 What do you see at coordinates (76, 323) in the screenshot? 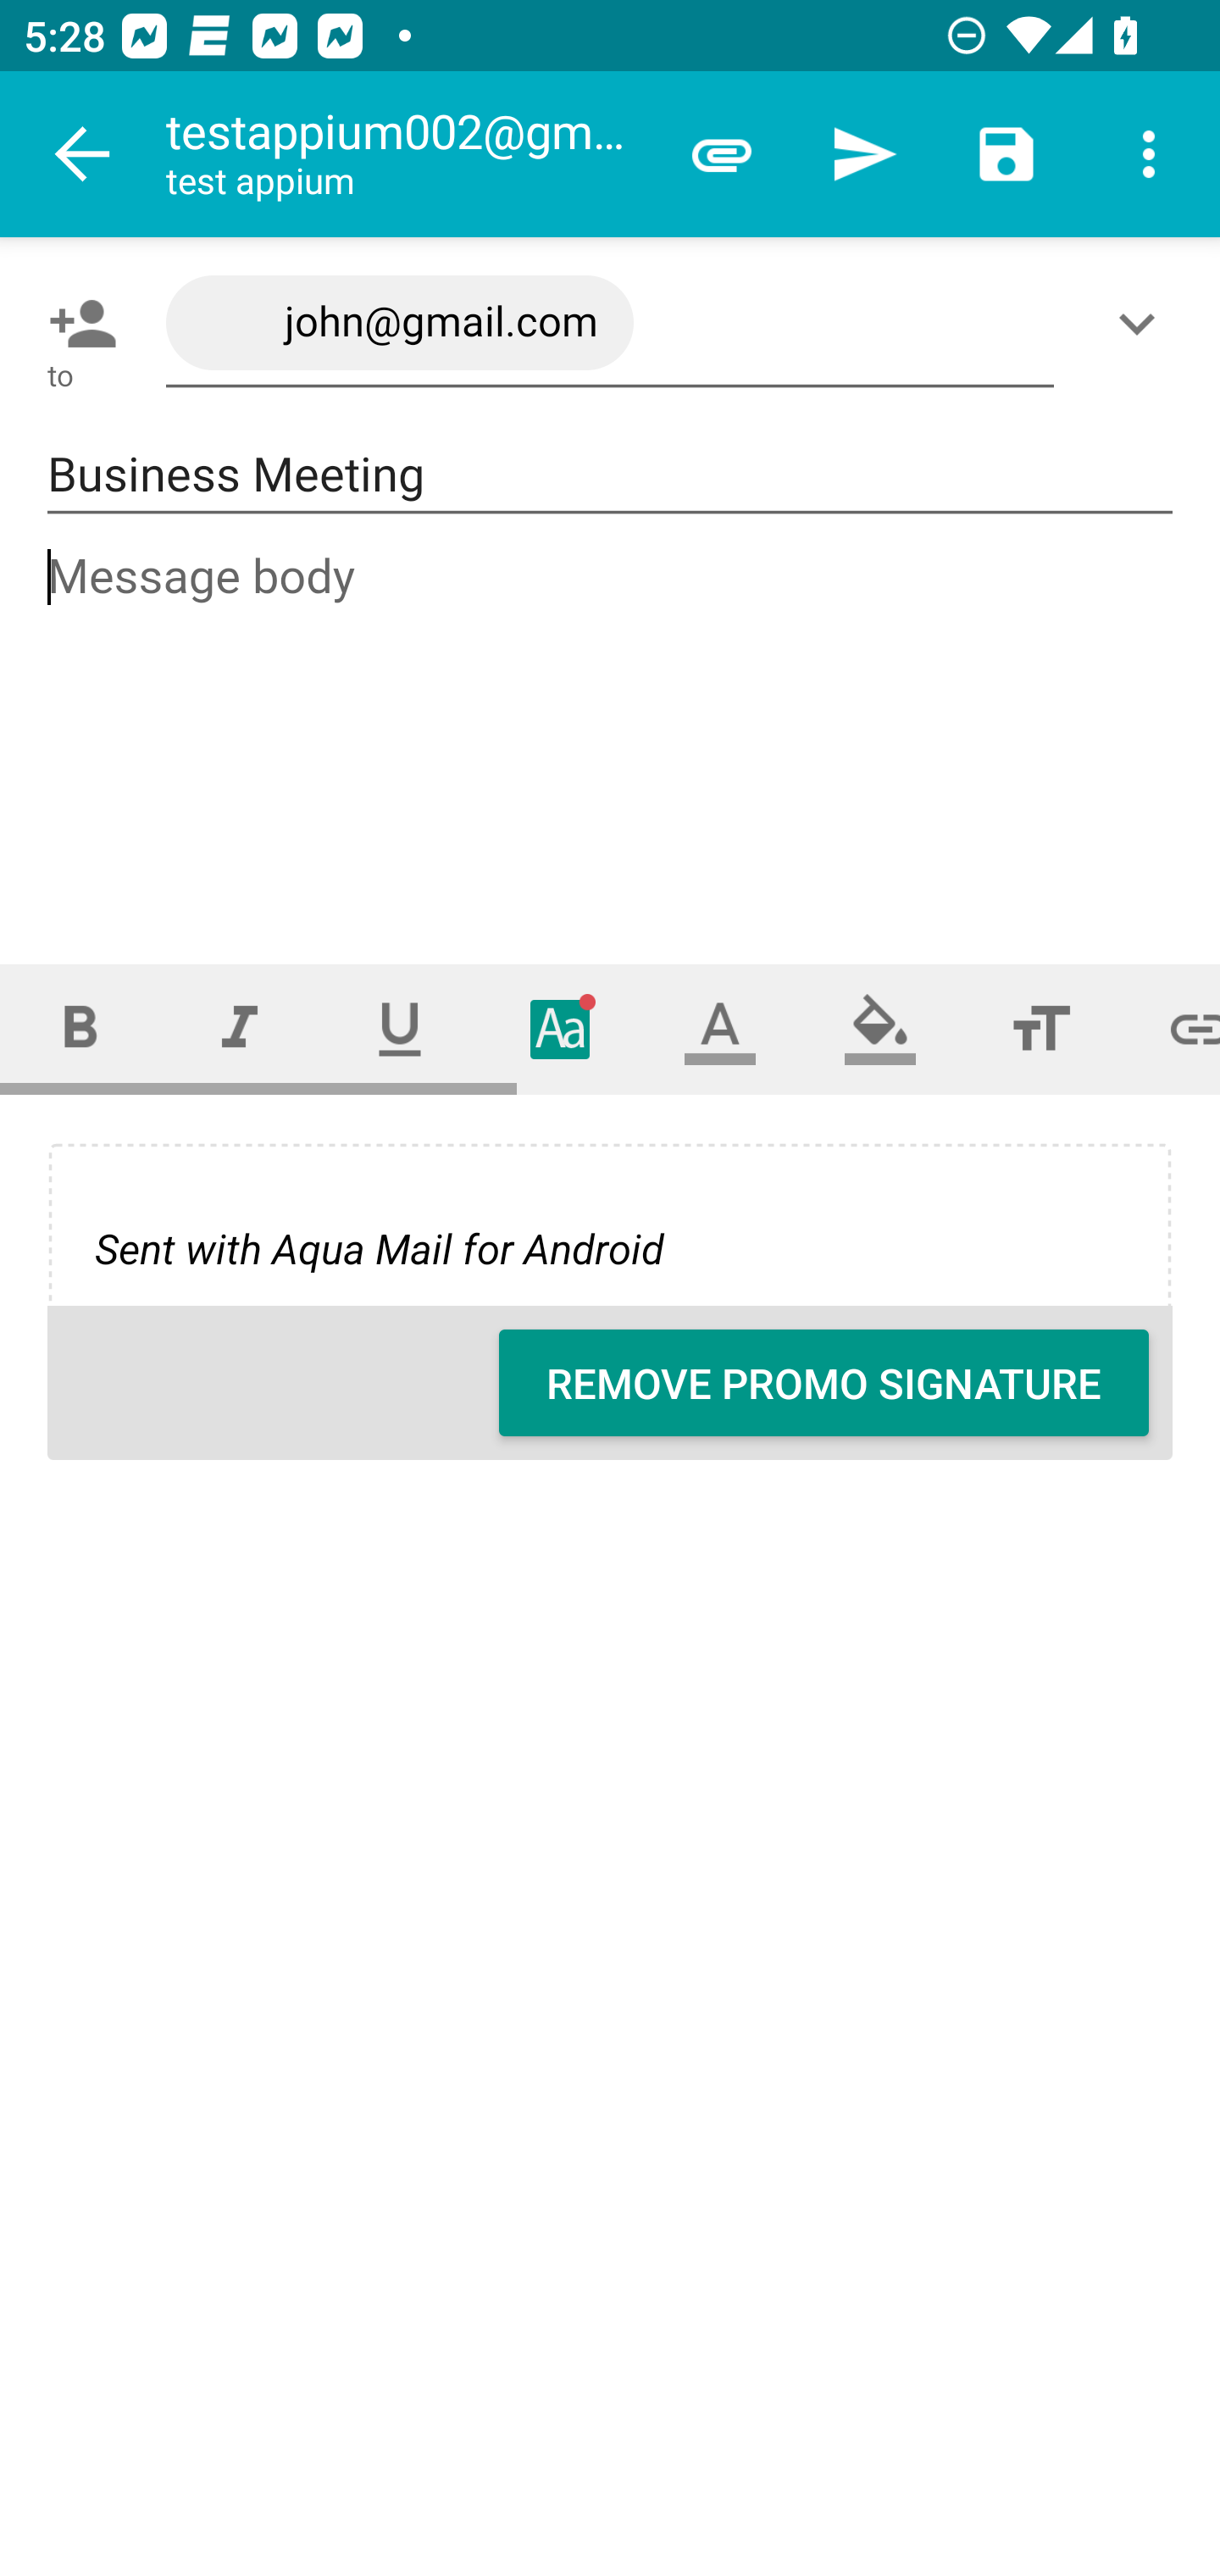
I see `Pick contact: To` at bounding box center [76, 323].